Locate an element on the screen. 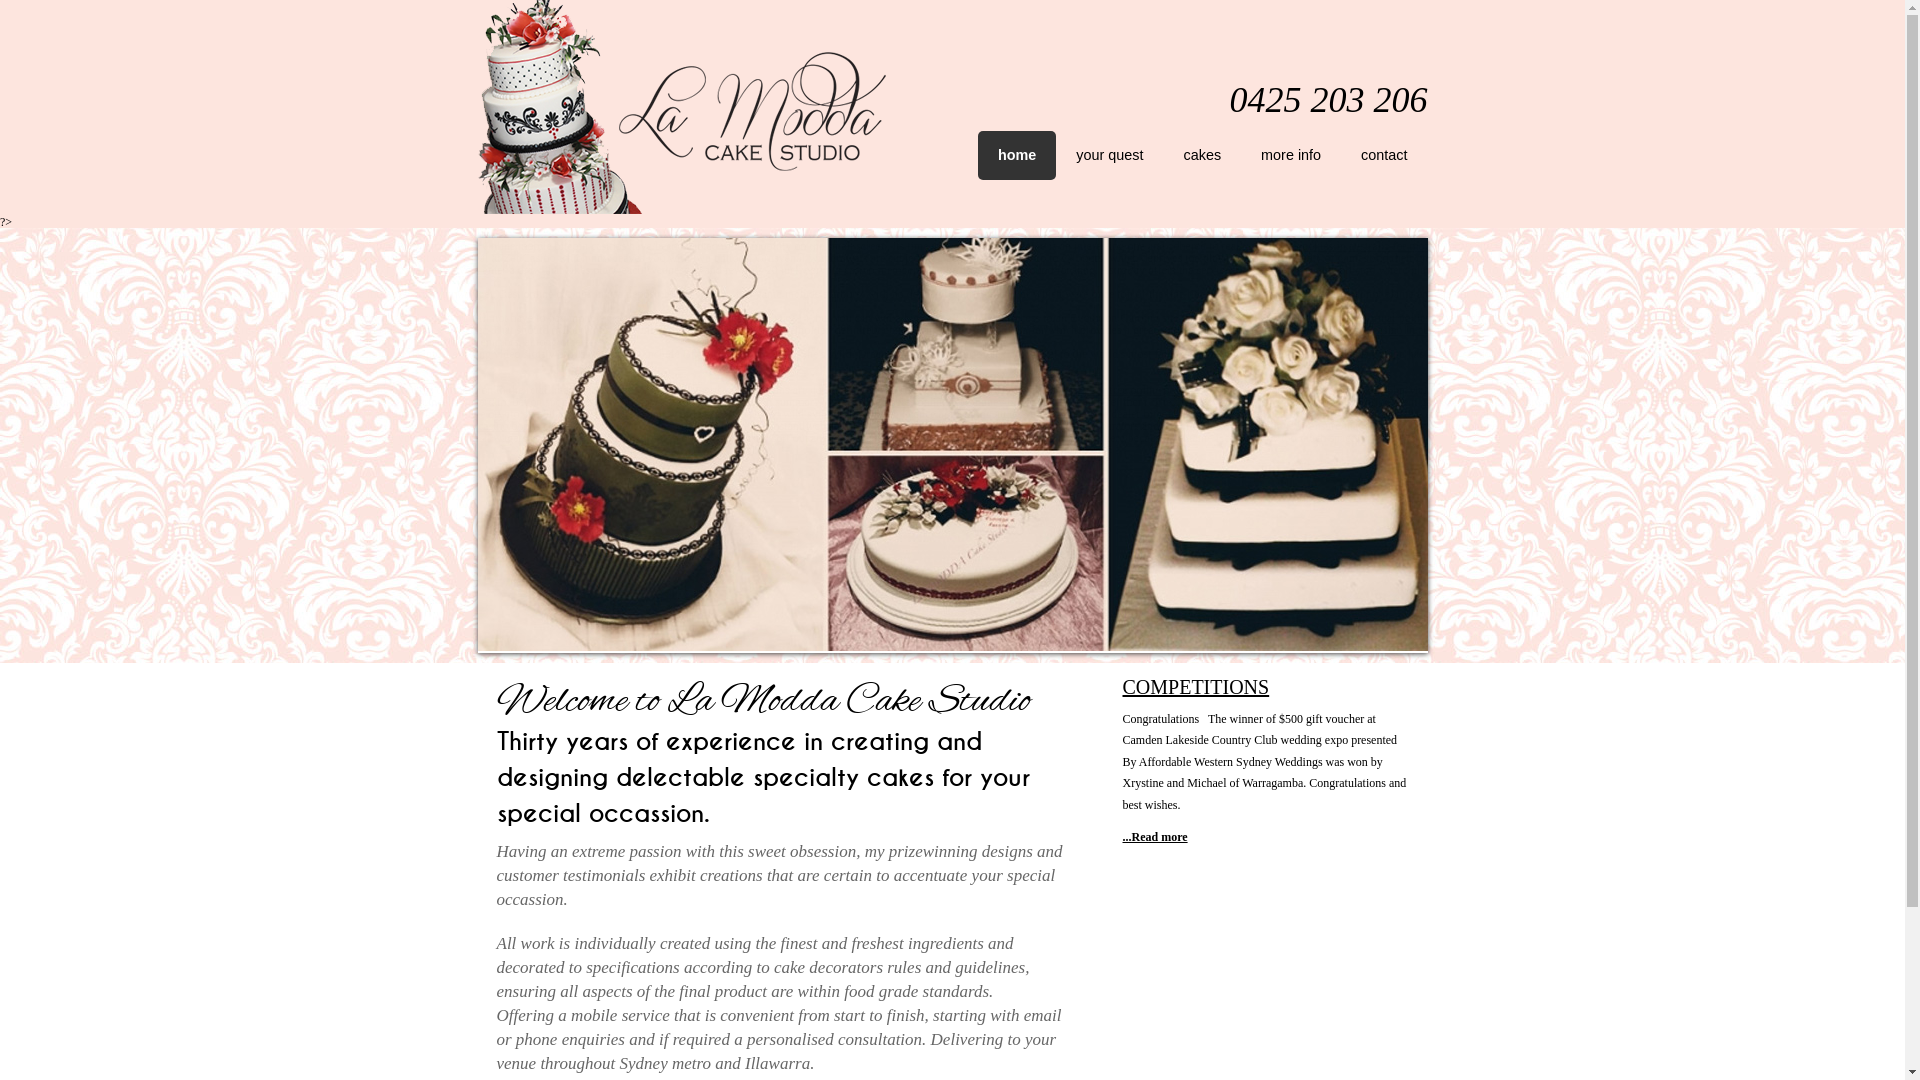 The width and height of the screenshot is (1920, 1080). more info is located at coordinates (1291, 156).